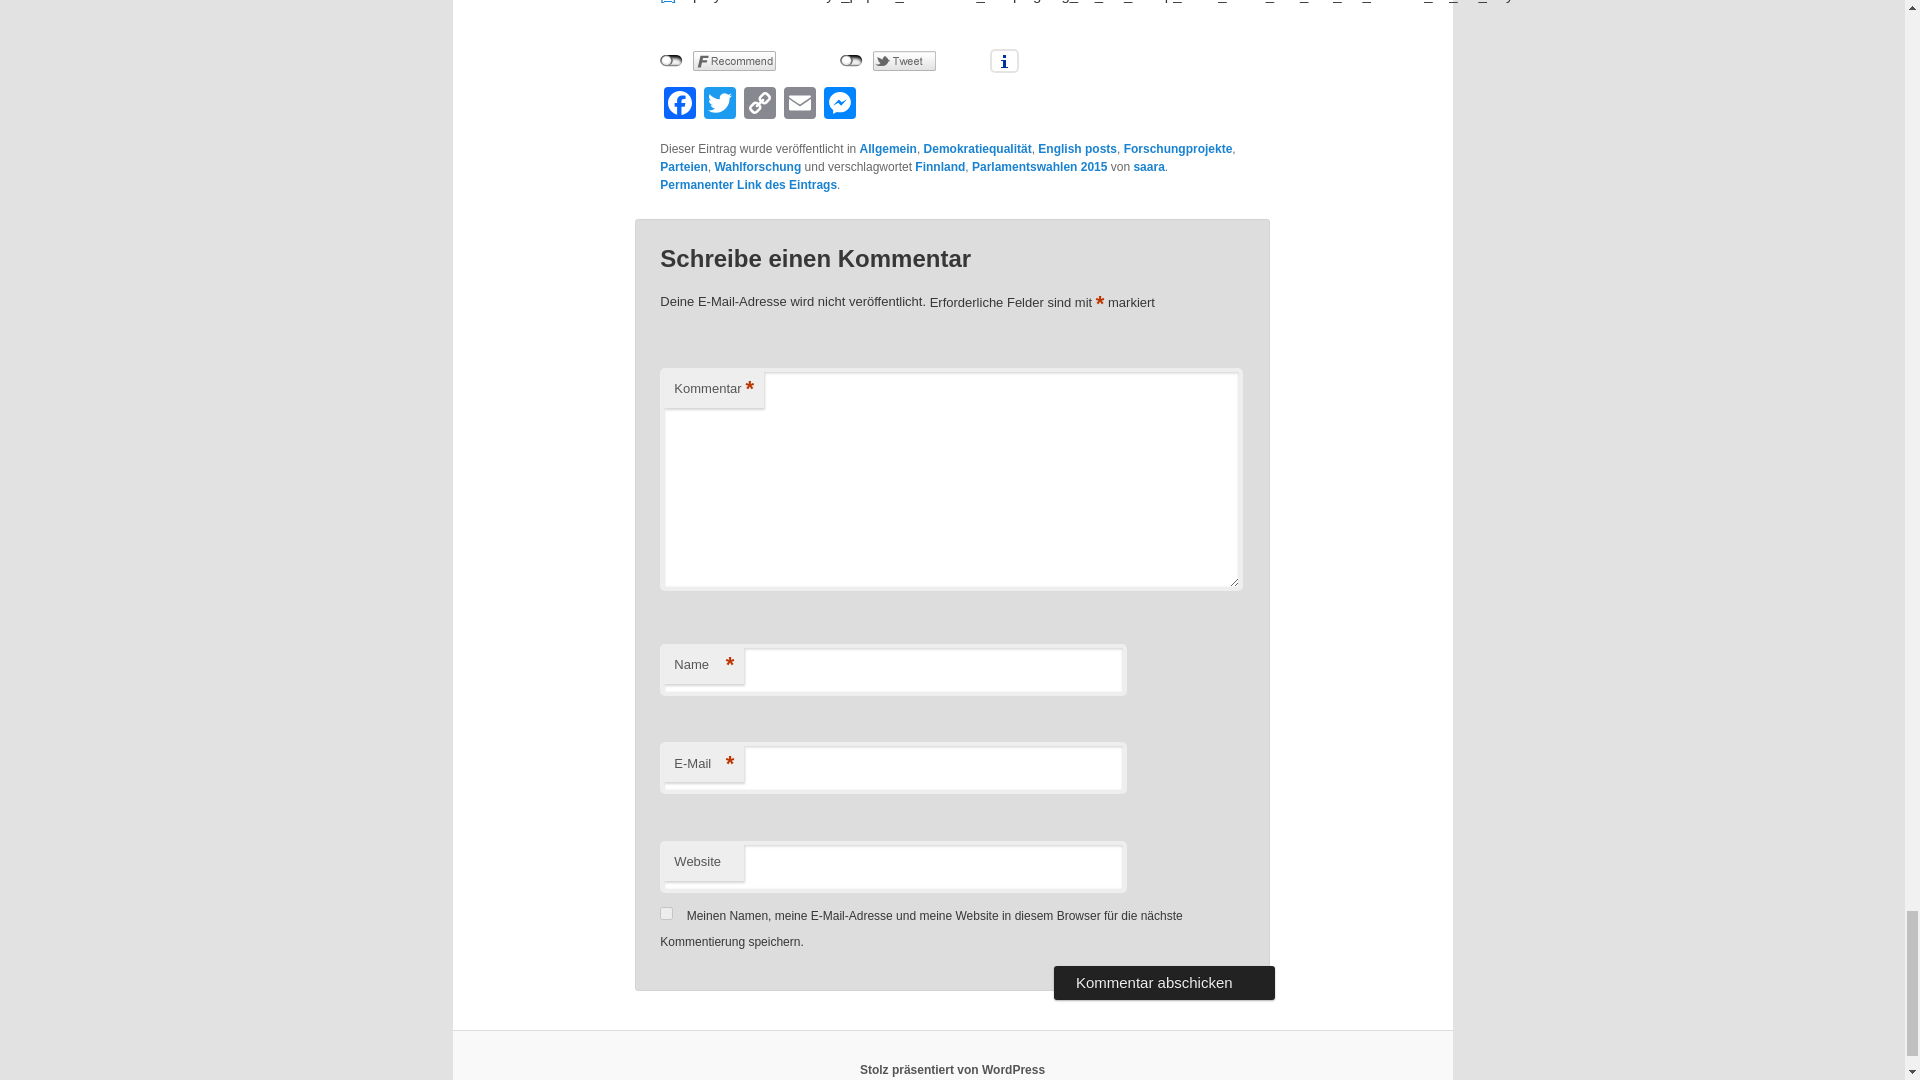 Image resolution: width=1920 pixels, height=1080 pixels. Describe the element at coordinates (952, 1069) in the screenshot. I see `Semantic Personal Publishing Platform` at that location.